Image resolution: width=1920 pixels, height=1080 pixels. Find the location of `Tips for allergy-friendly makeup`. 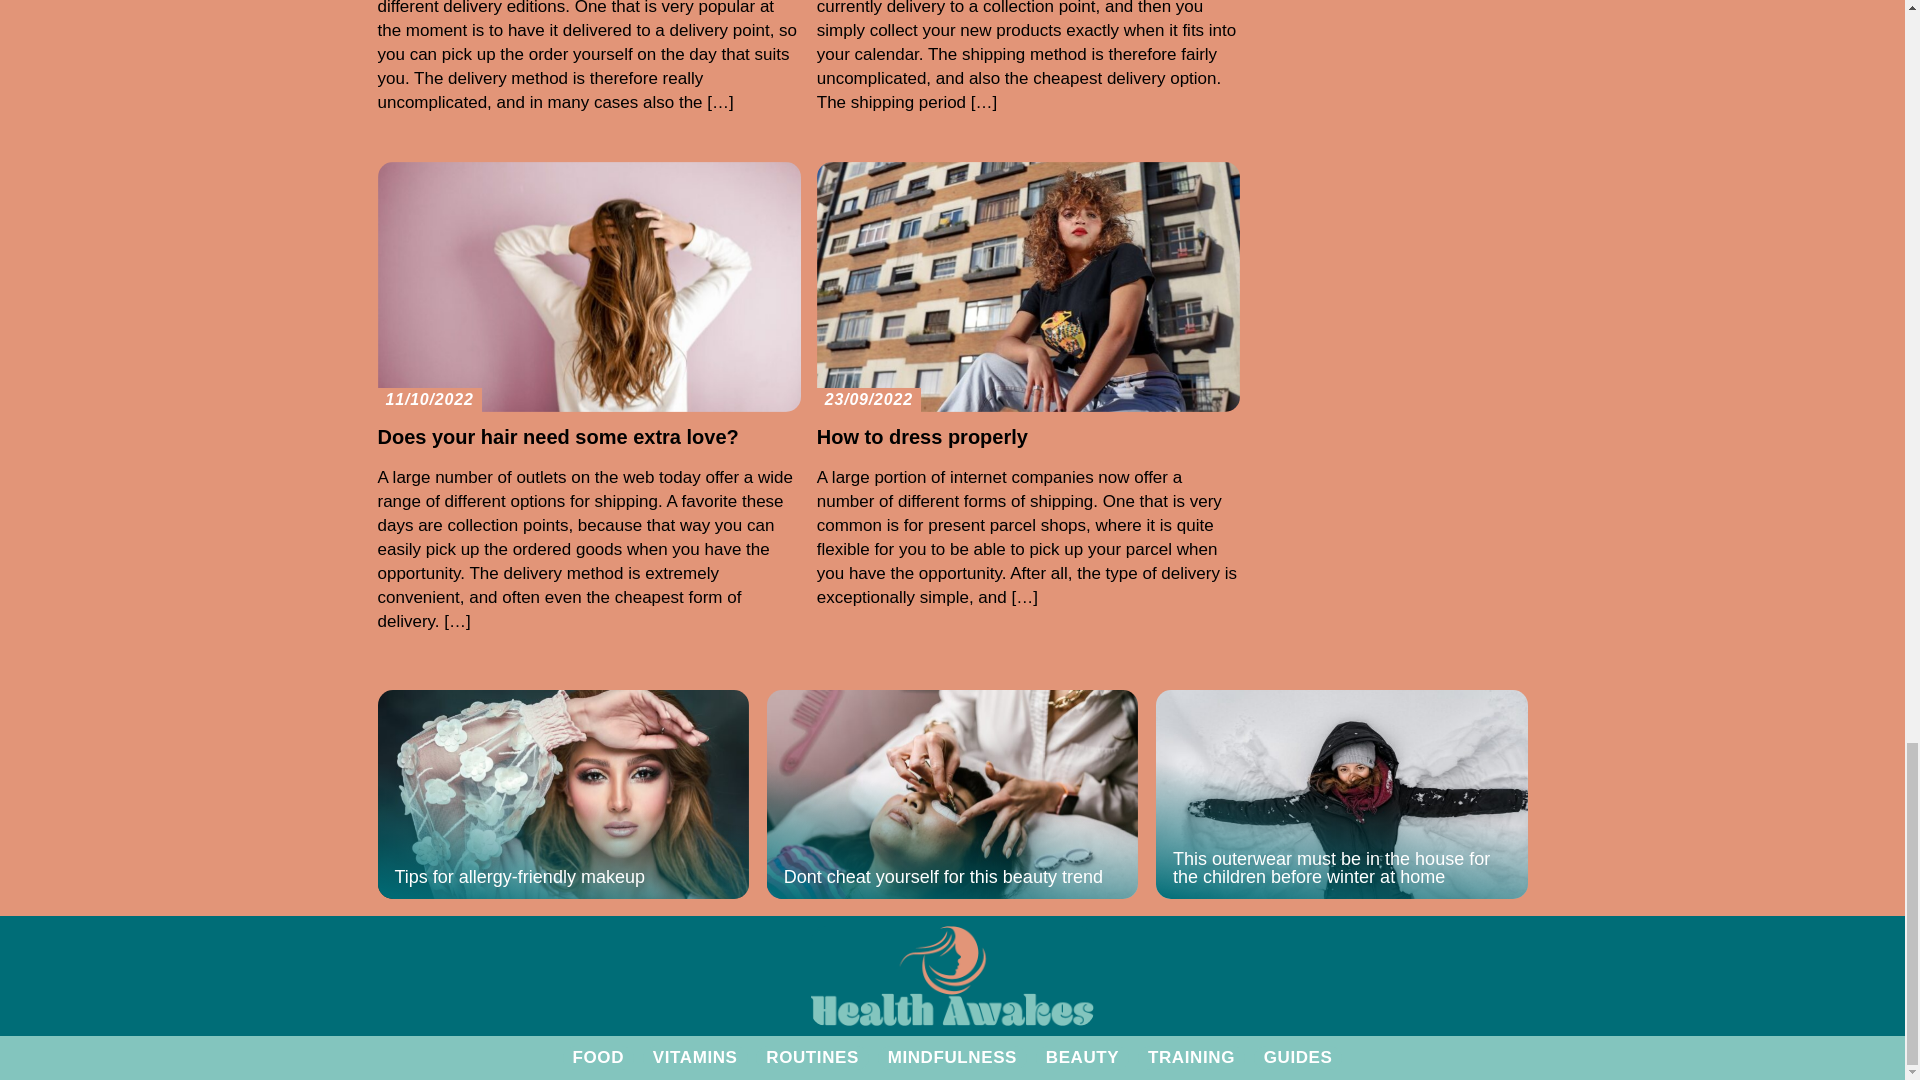

Tips for allergy-friendly makeup is located at coordinates (564, 794).